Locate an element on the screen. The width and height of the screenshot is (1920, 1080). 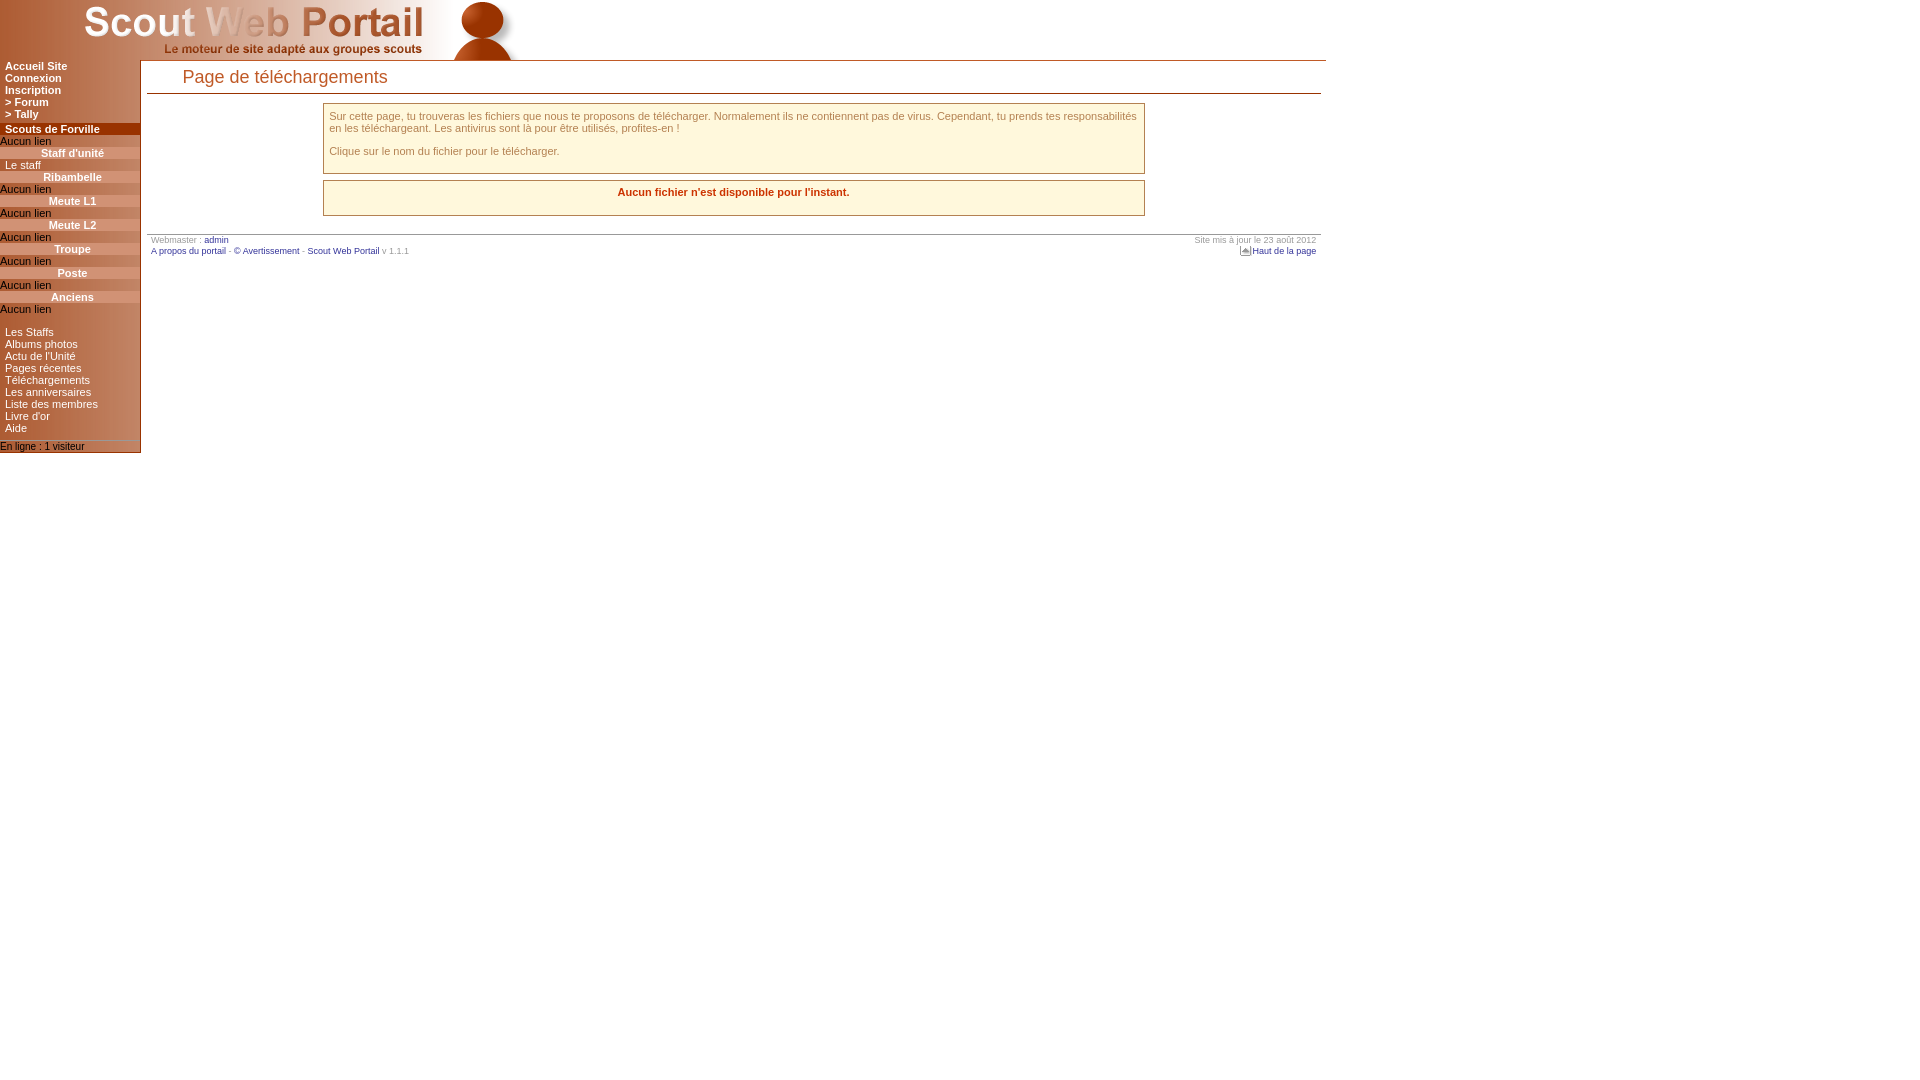
Meute L1 is located at coordinates (70, 201).